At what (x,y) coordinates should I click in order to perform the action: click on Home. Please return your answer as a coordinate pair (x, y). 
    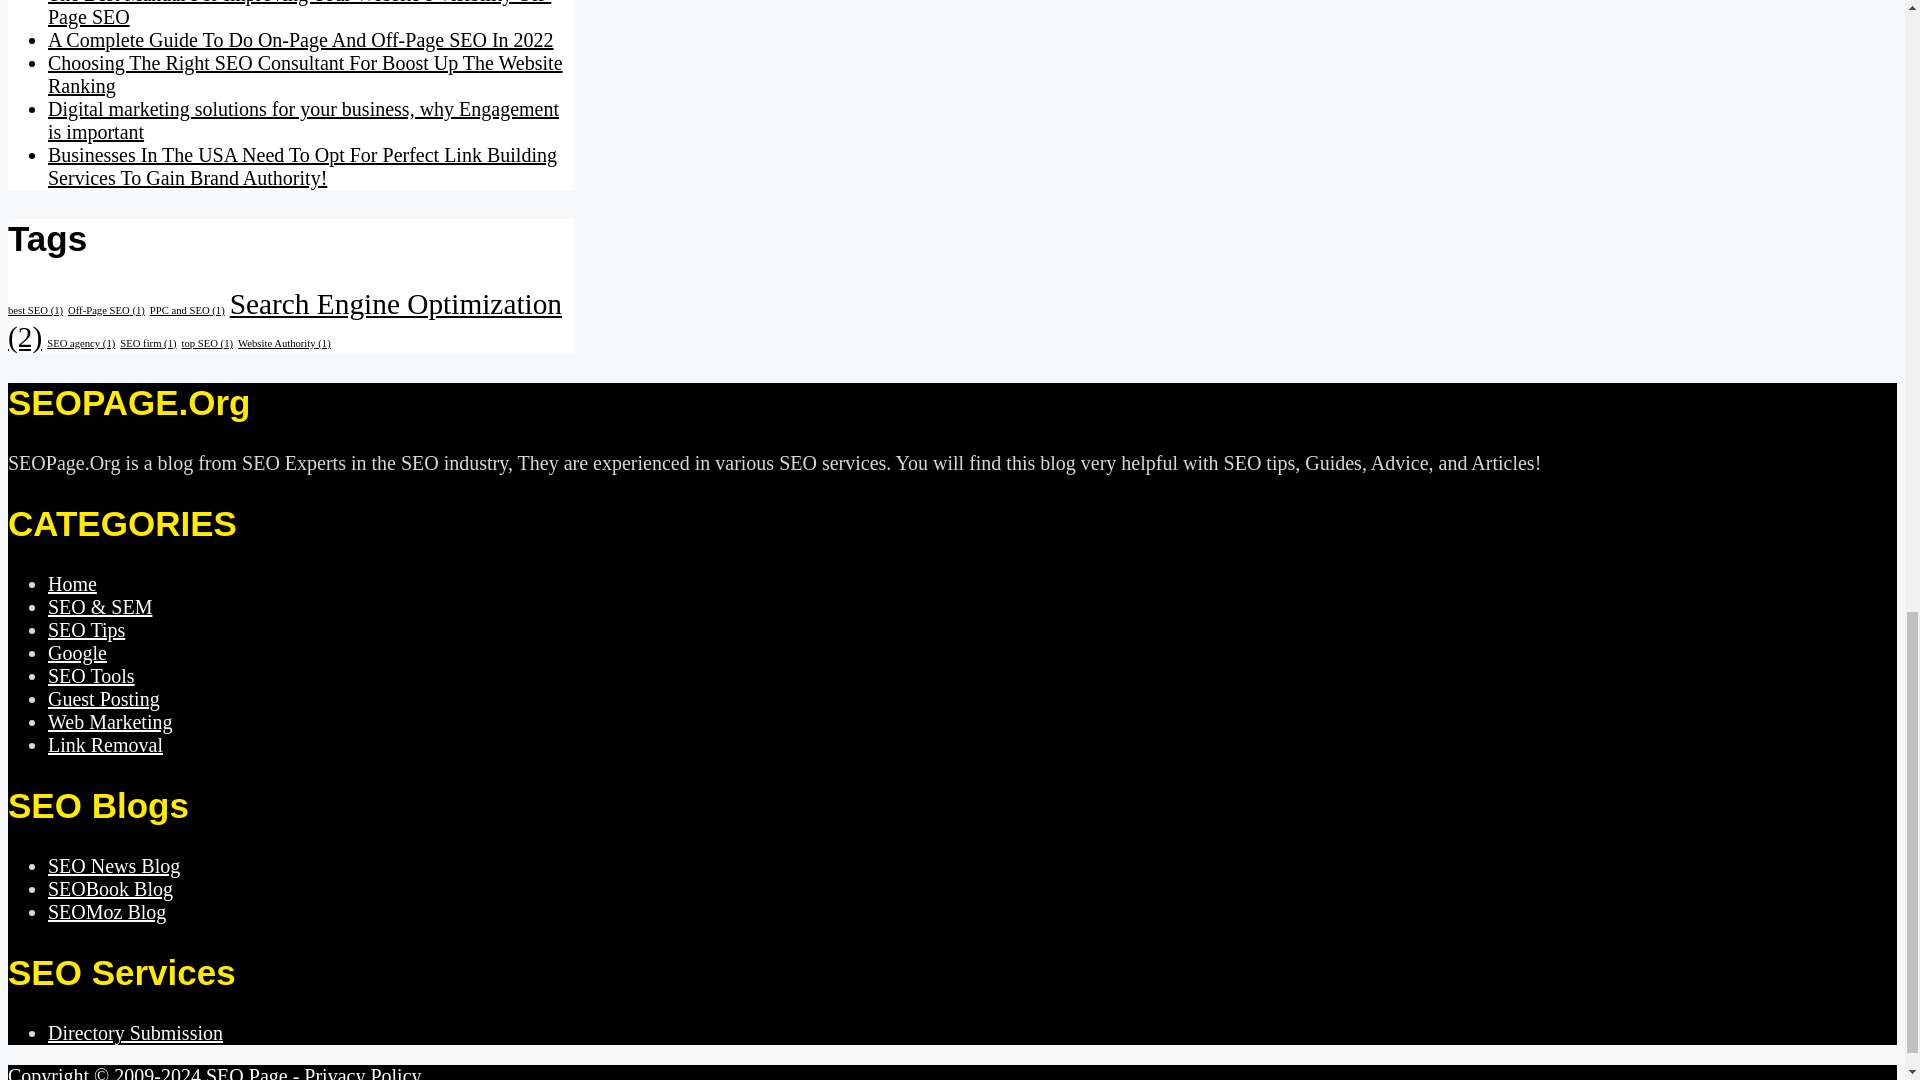
    Looking at the image, I should click on (72, 584).